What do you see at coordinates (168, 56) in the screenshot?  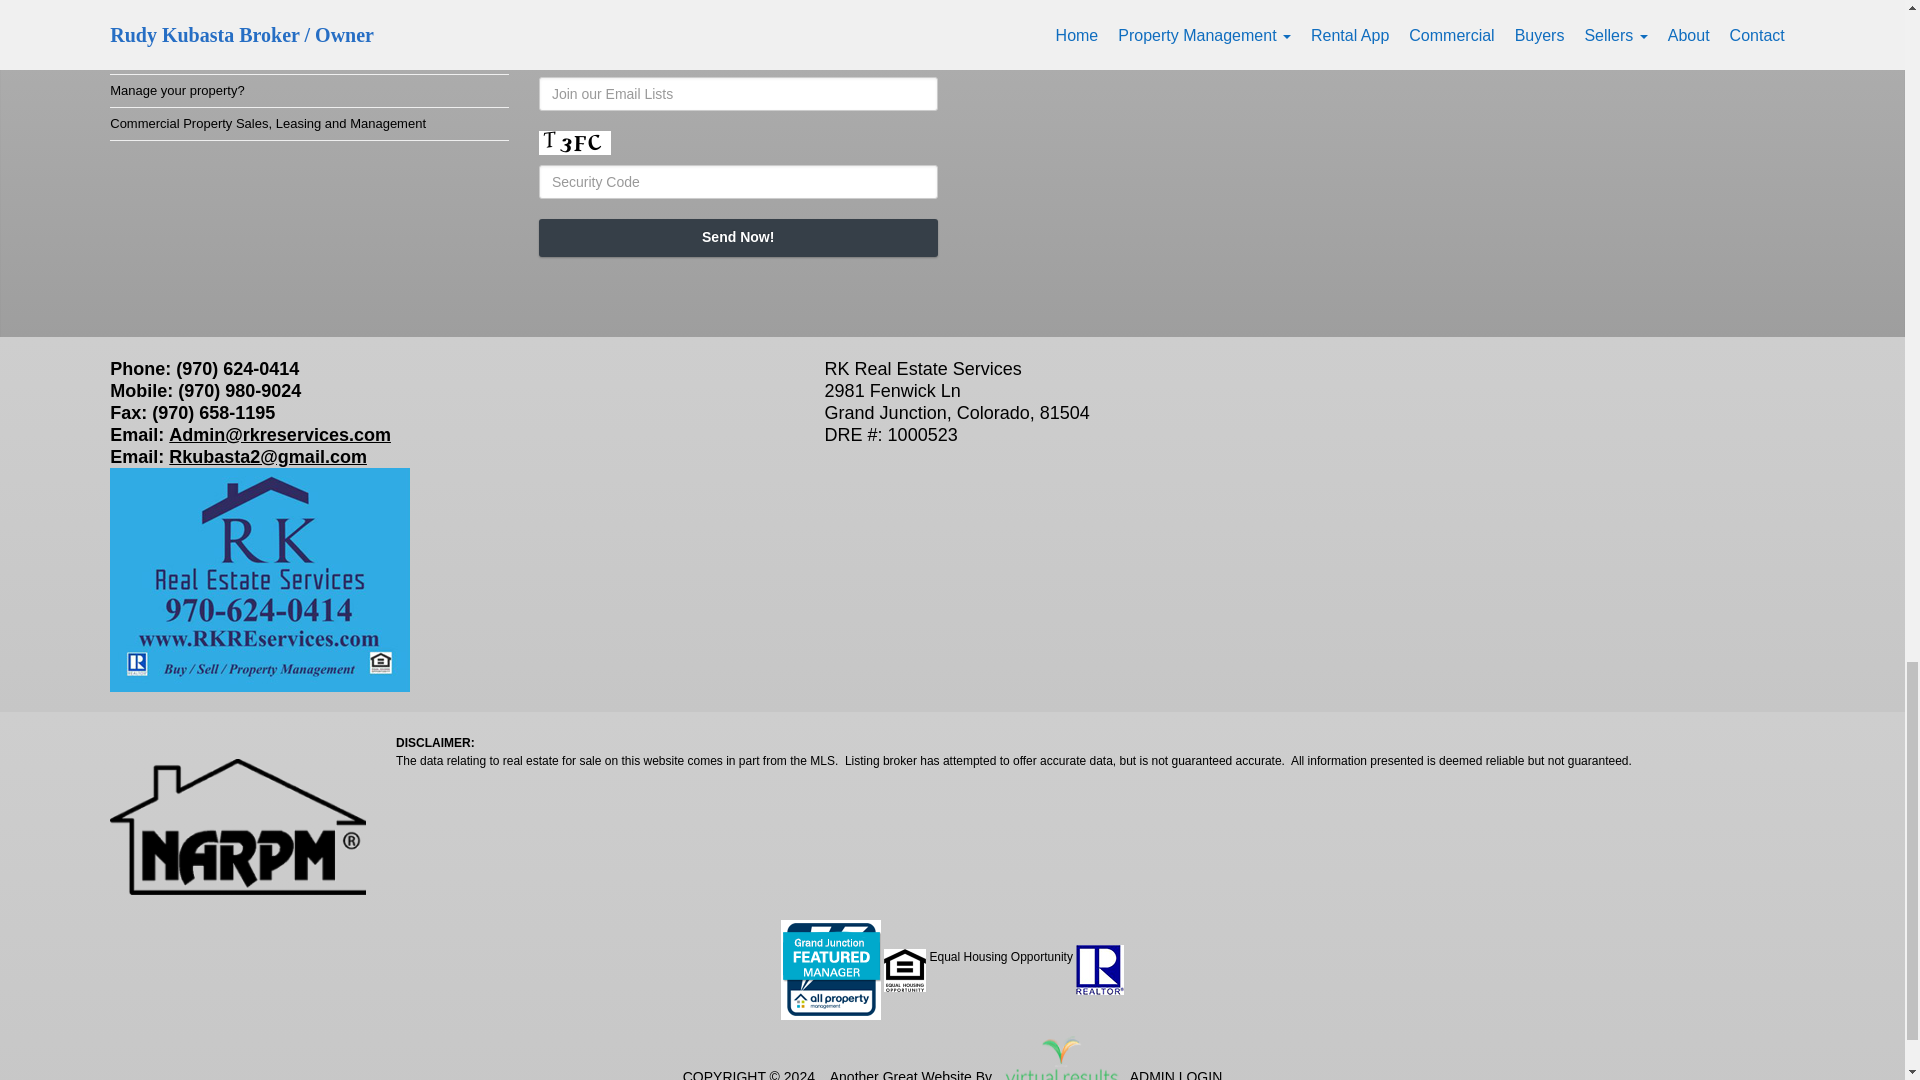 I see `Selling Your Home...` at bounding box center [168, 56].